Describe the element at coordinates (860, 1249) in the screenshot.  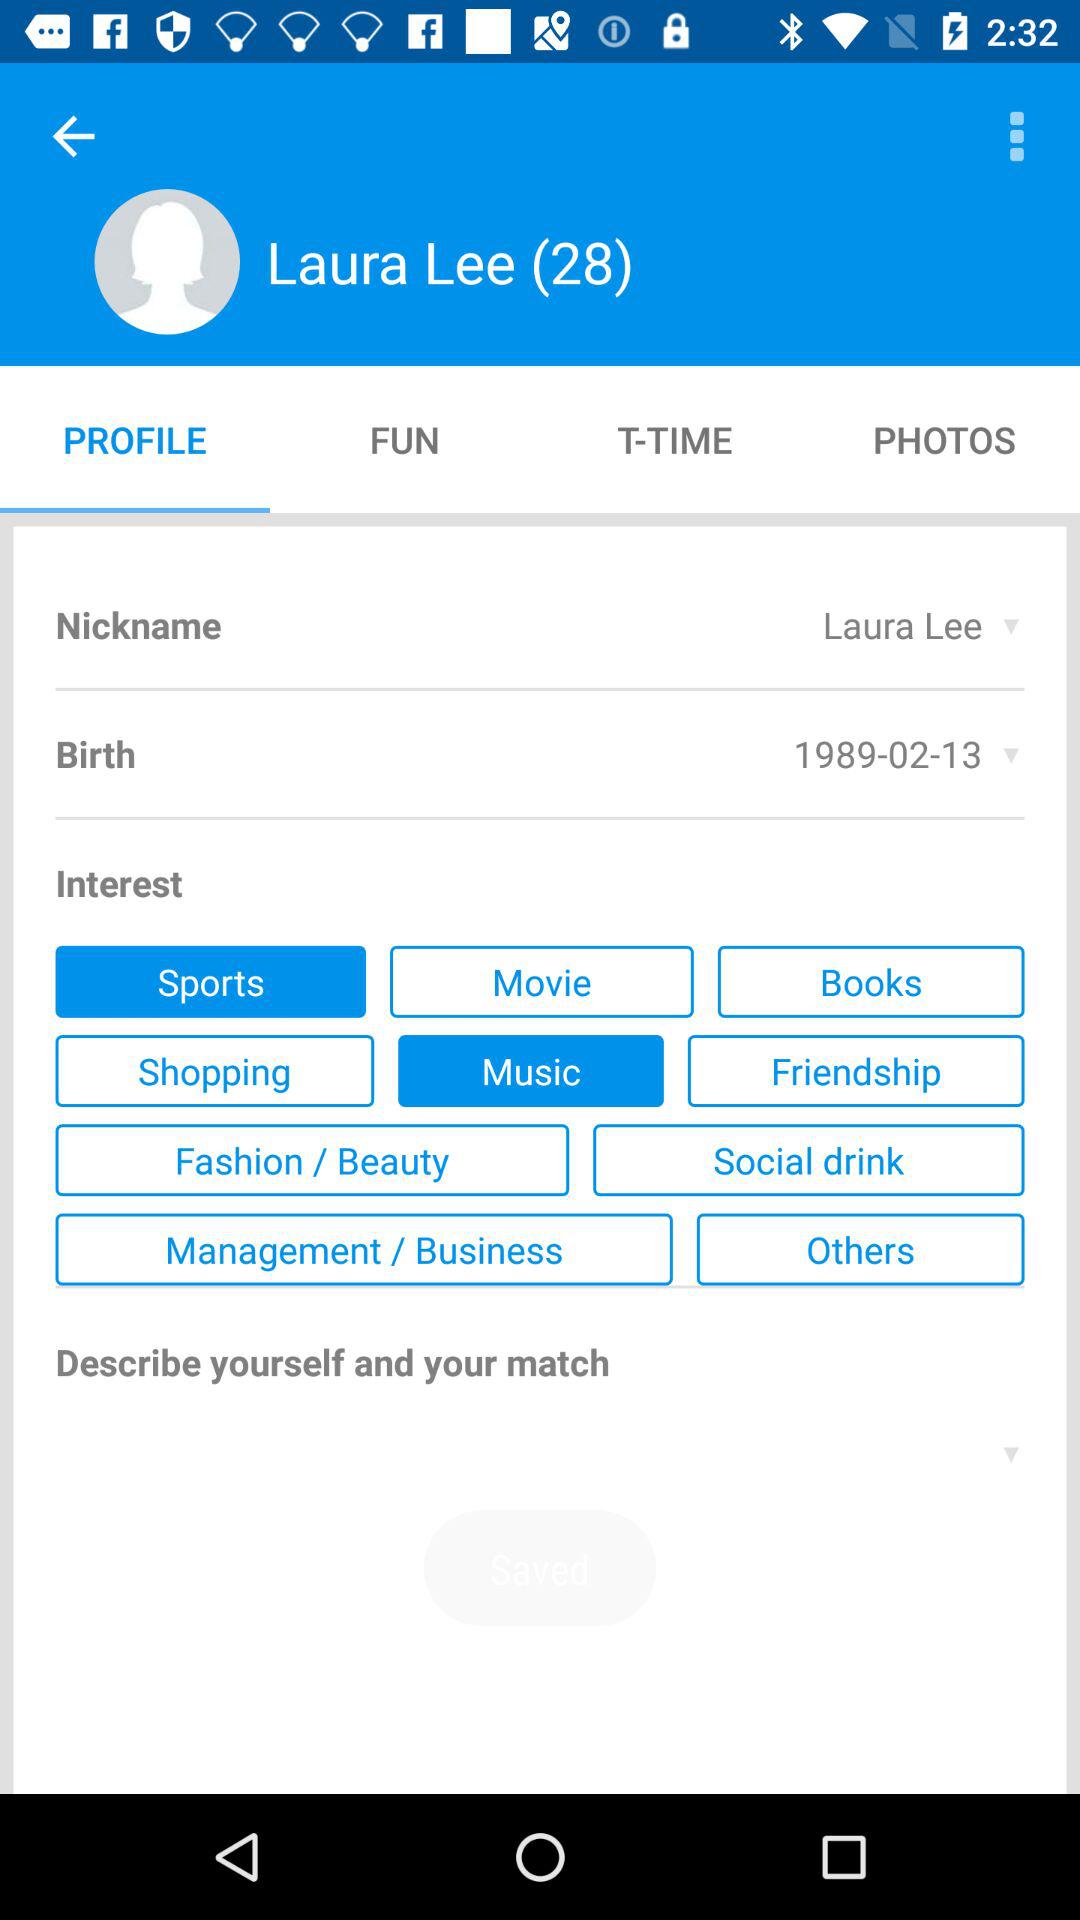
I see `tap the others item` at that location.